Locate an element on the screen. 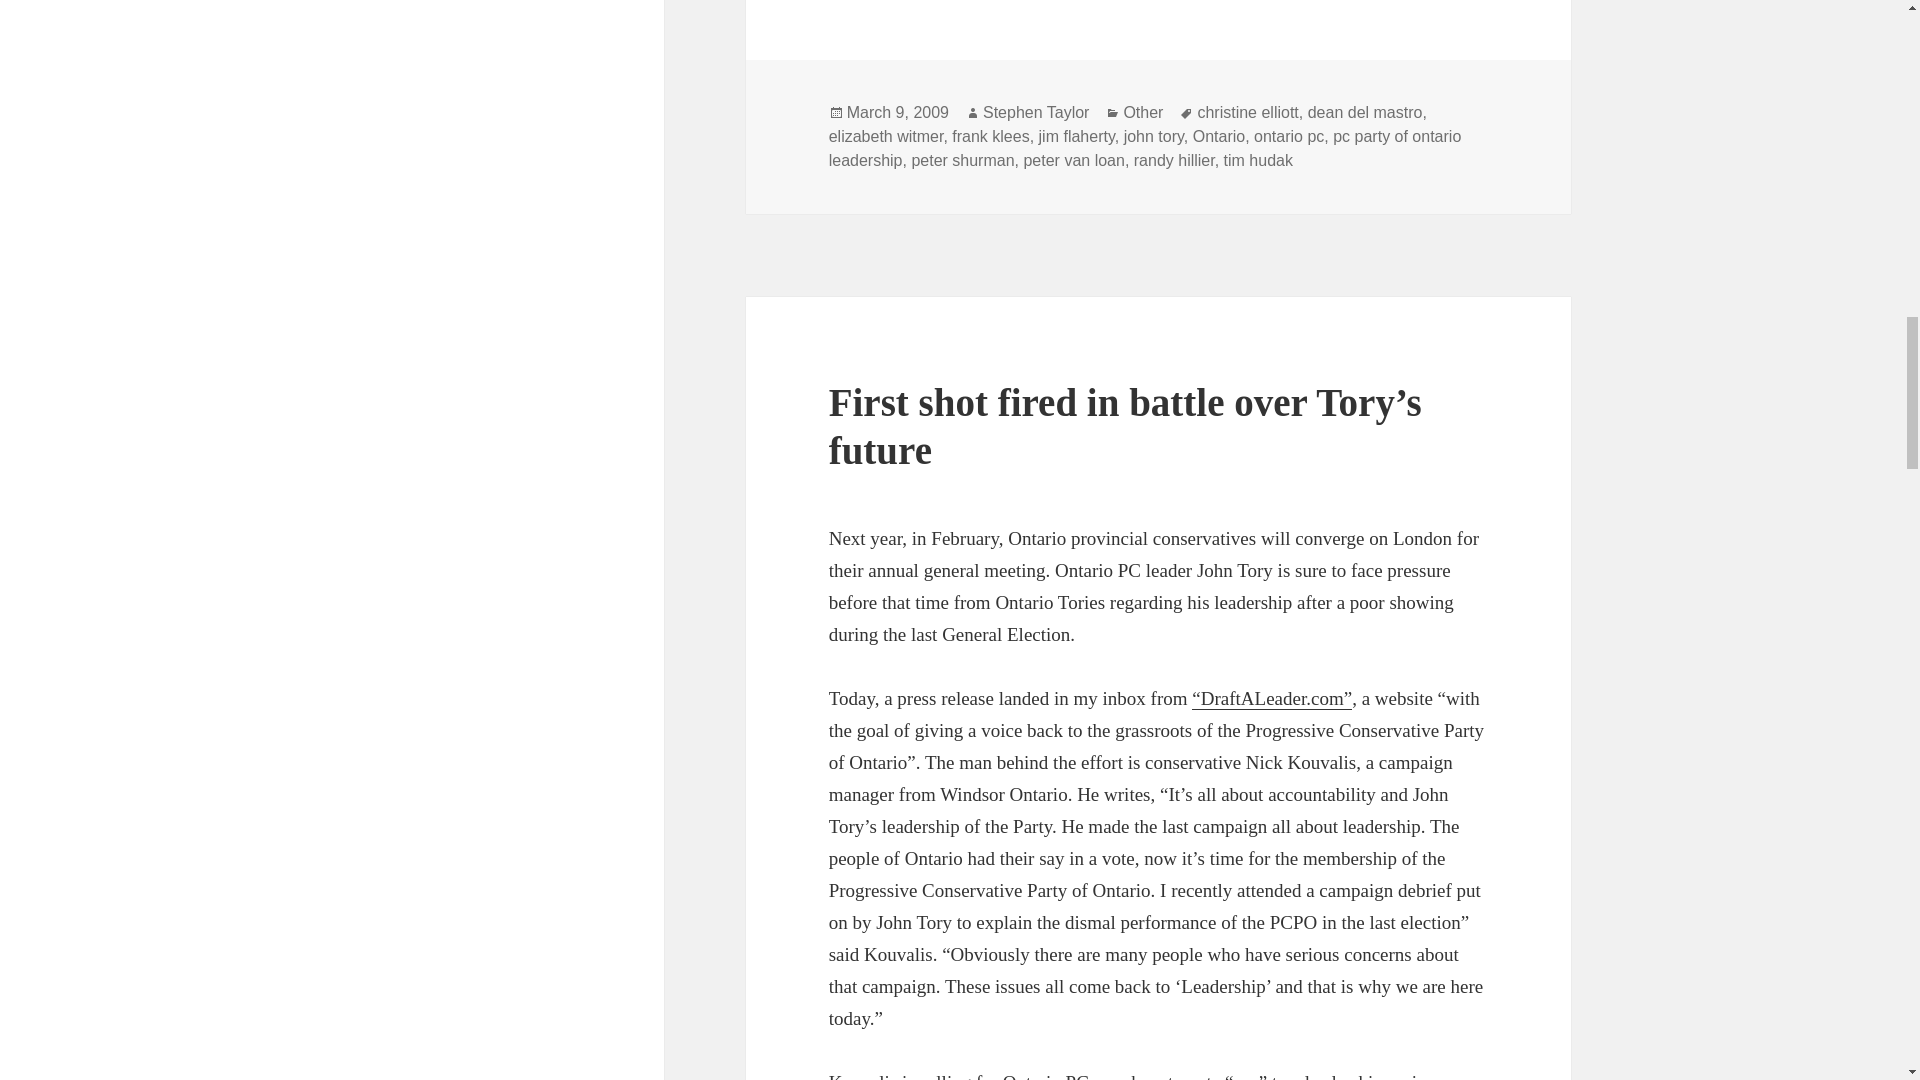  Stephen Taylor is located at coordinates (1036, 112).